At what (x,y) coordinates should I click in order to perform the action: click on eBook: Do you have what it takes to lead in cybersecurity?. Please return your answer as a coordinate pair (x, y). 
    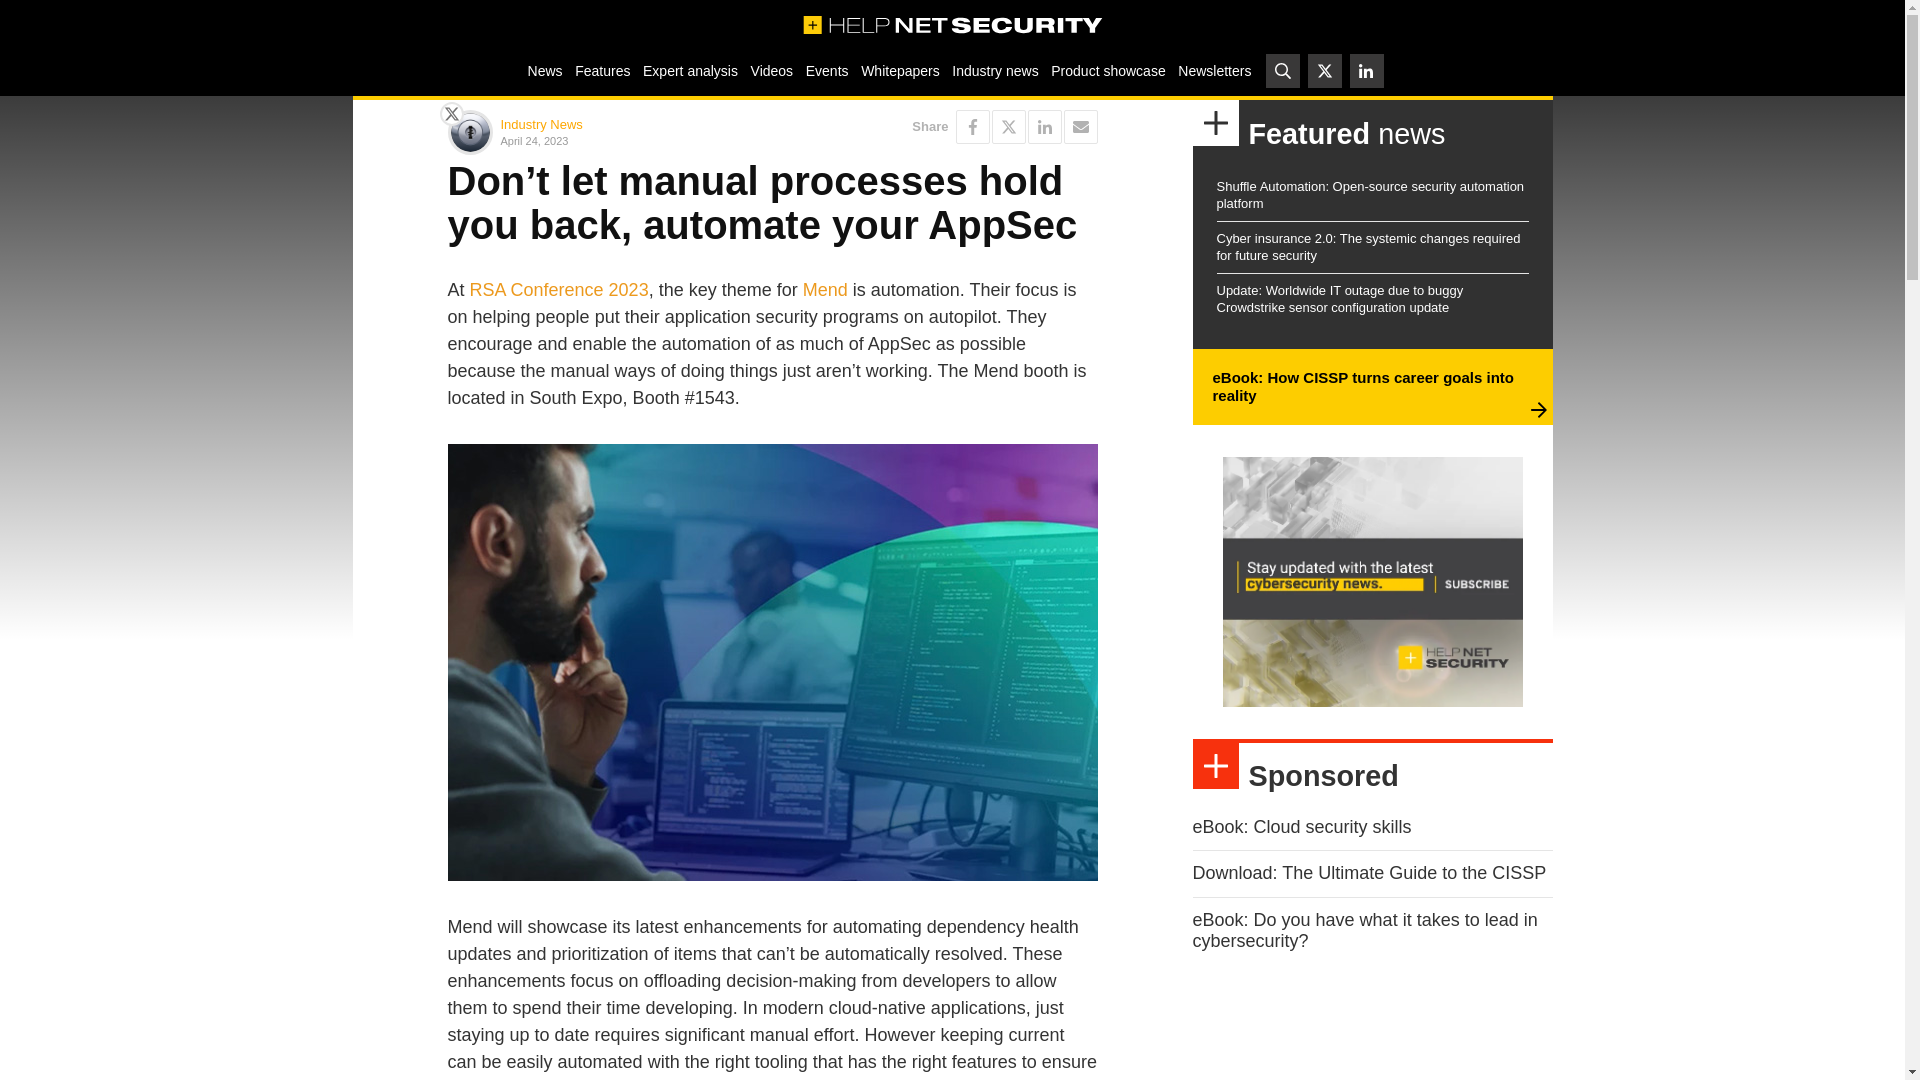
    Looking at the image, I should click on (1364, 930).